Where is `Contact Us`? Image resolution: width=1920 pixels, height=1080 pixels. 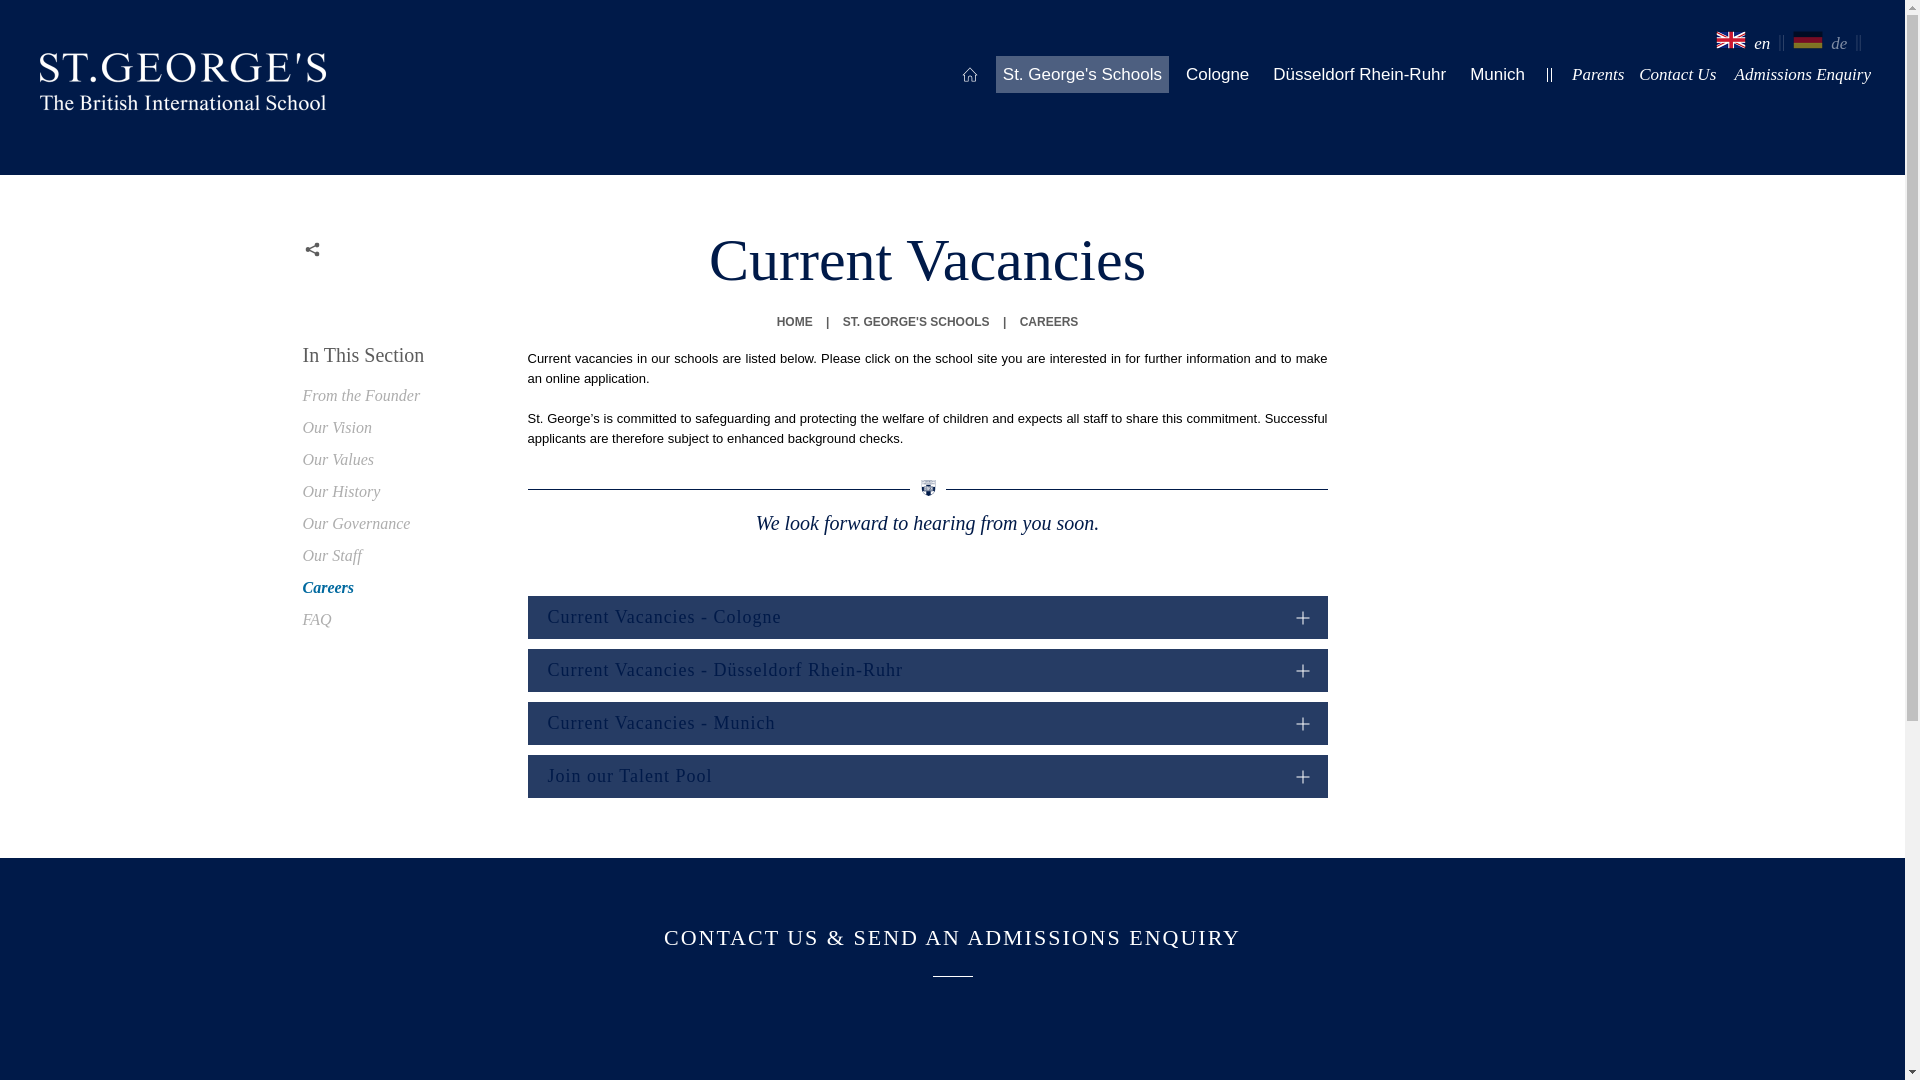
Contact Us is located at coordinates (1676, 74).